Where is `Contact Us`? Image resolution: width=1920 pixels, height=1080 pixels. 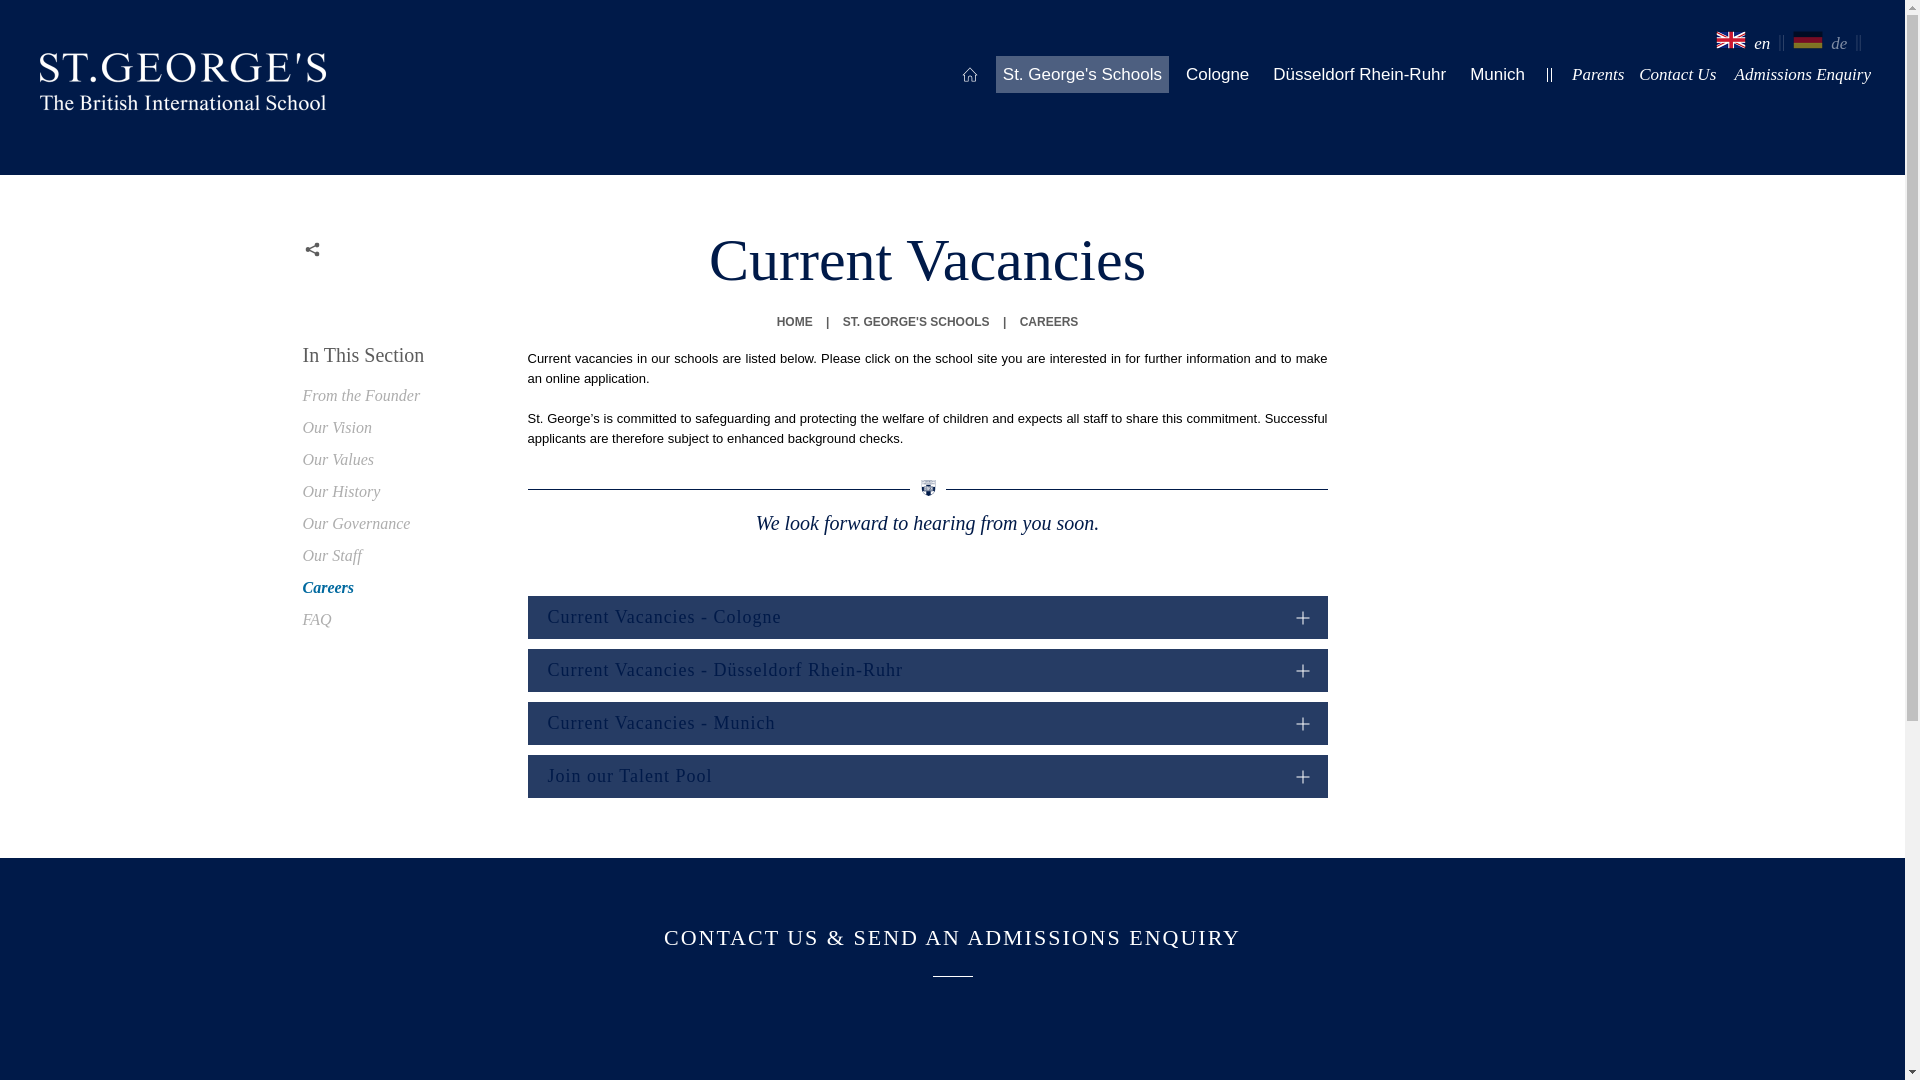
Contact Us is located at coordinates (1676, 74).